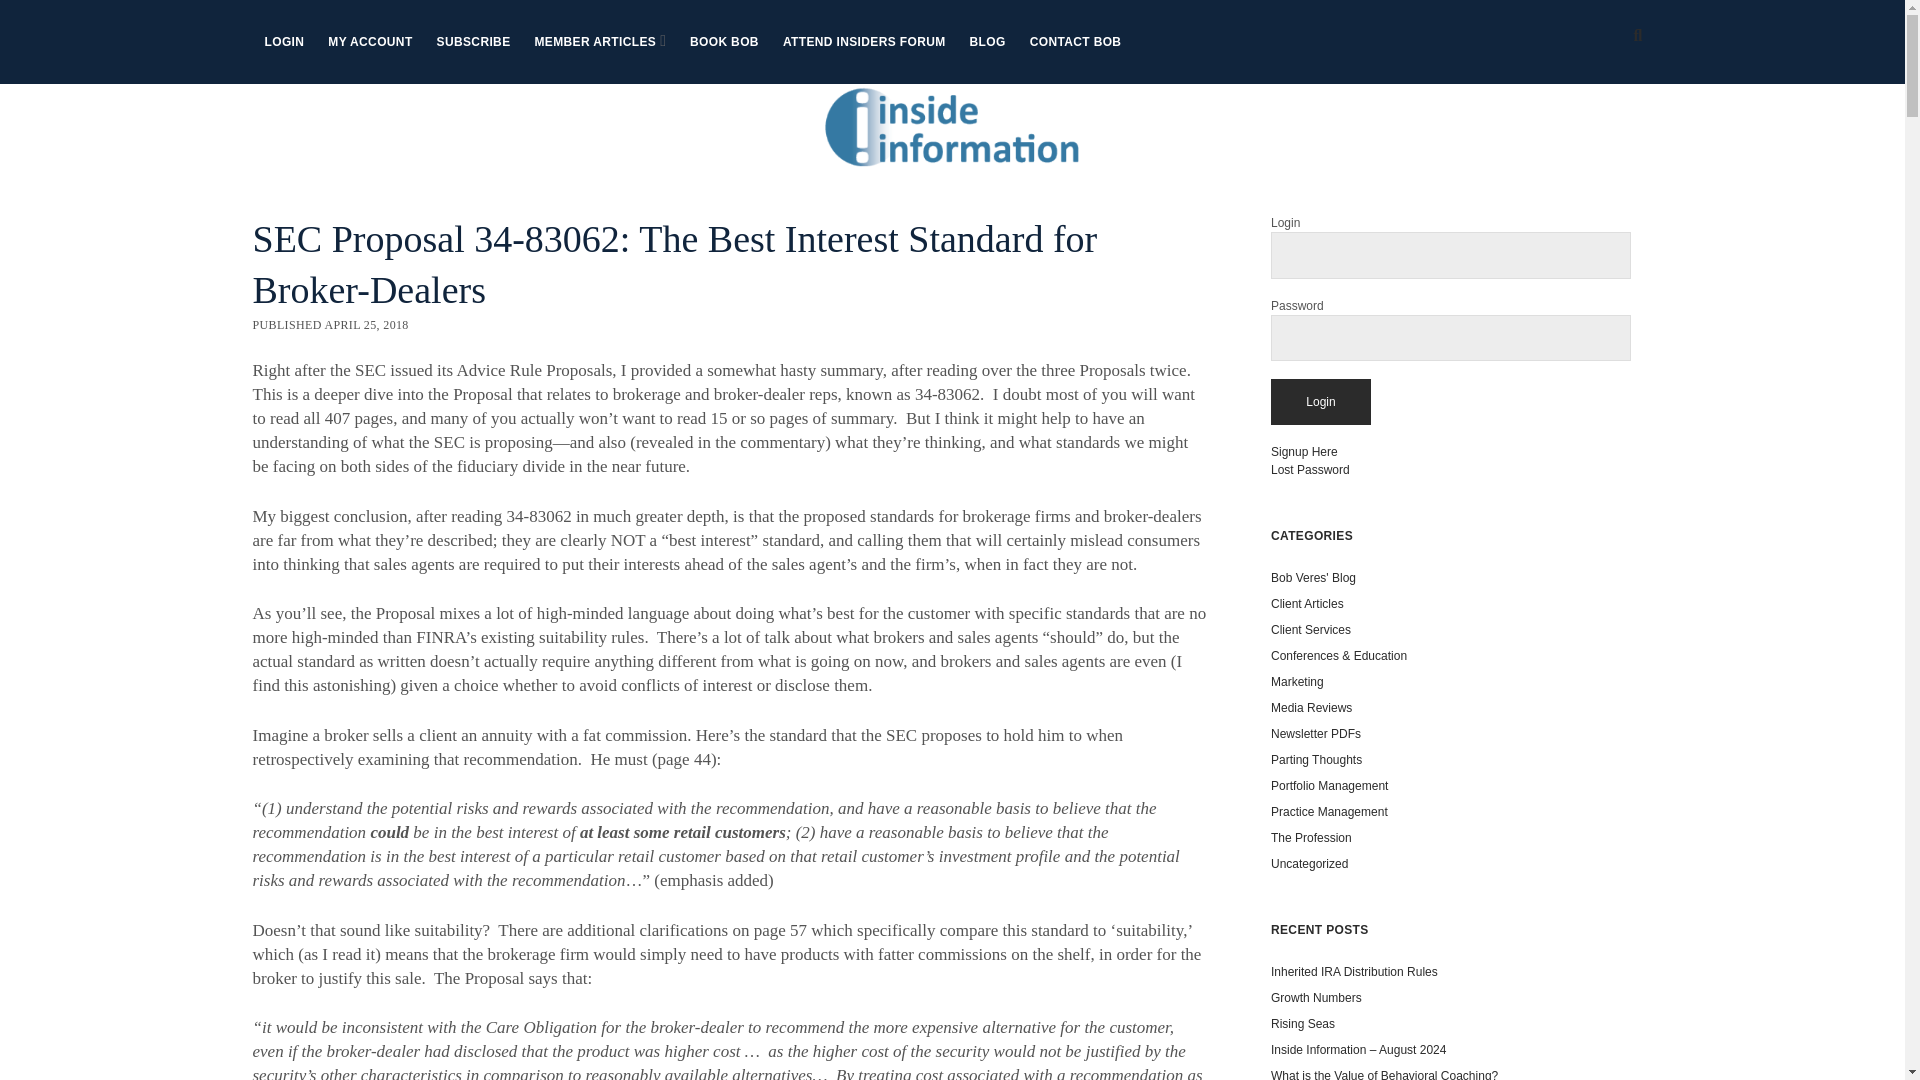  What do you see at coordinates (1076, 42) in the screenshot?
I see `CONTACT BOB` at bounding box center [1076, 42].